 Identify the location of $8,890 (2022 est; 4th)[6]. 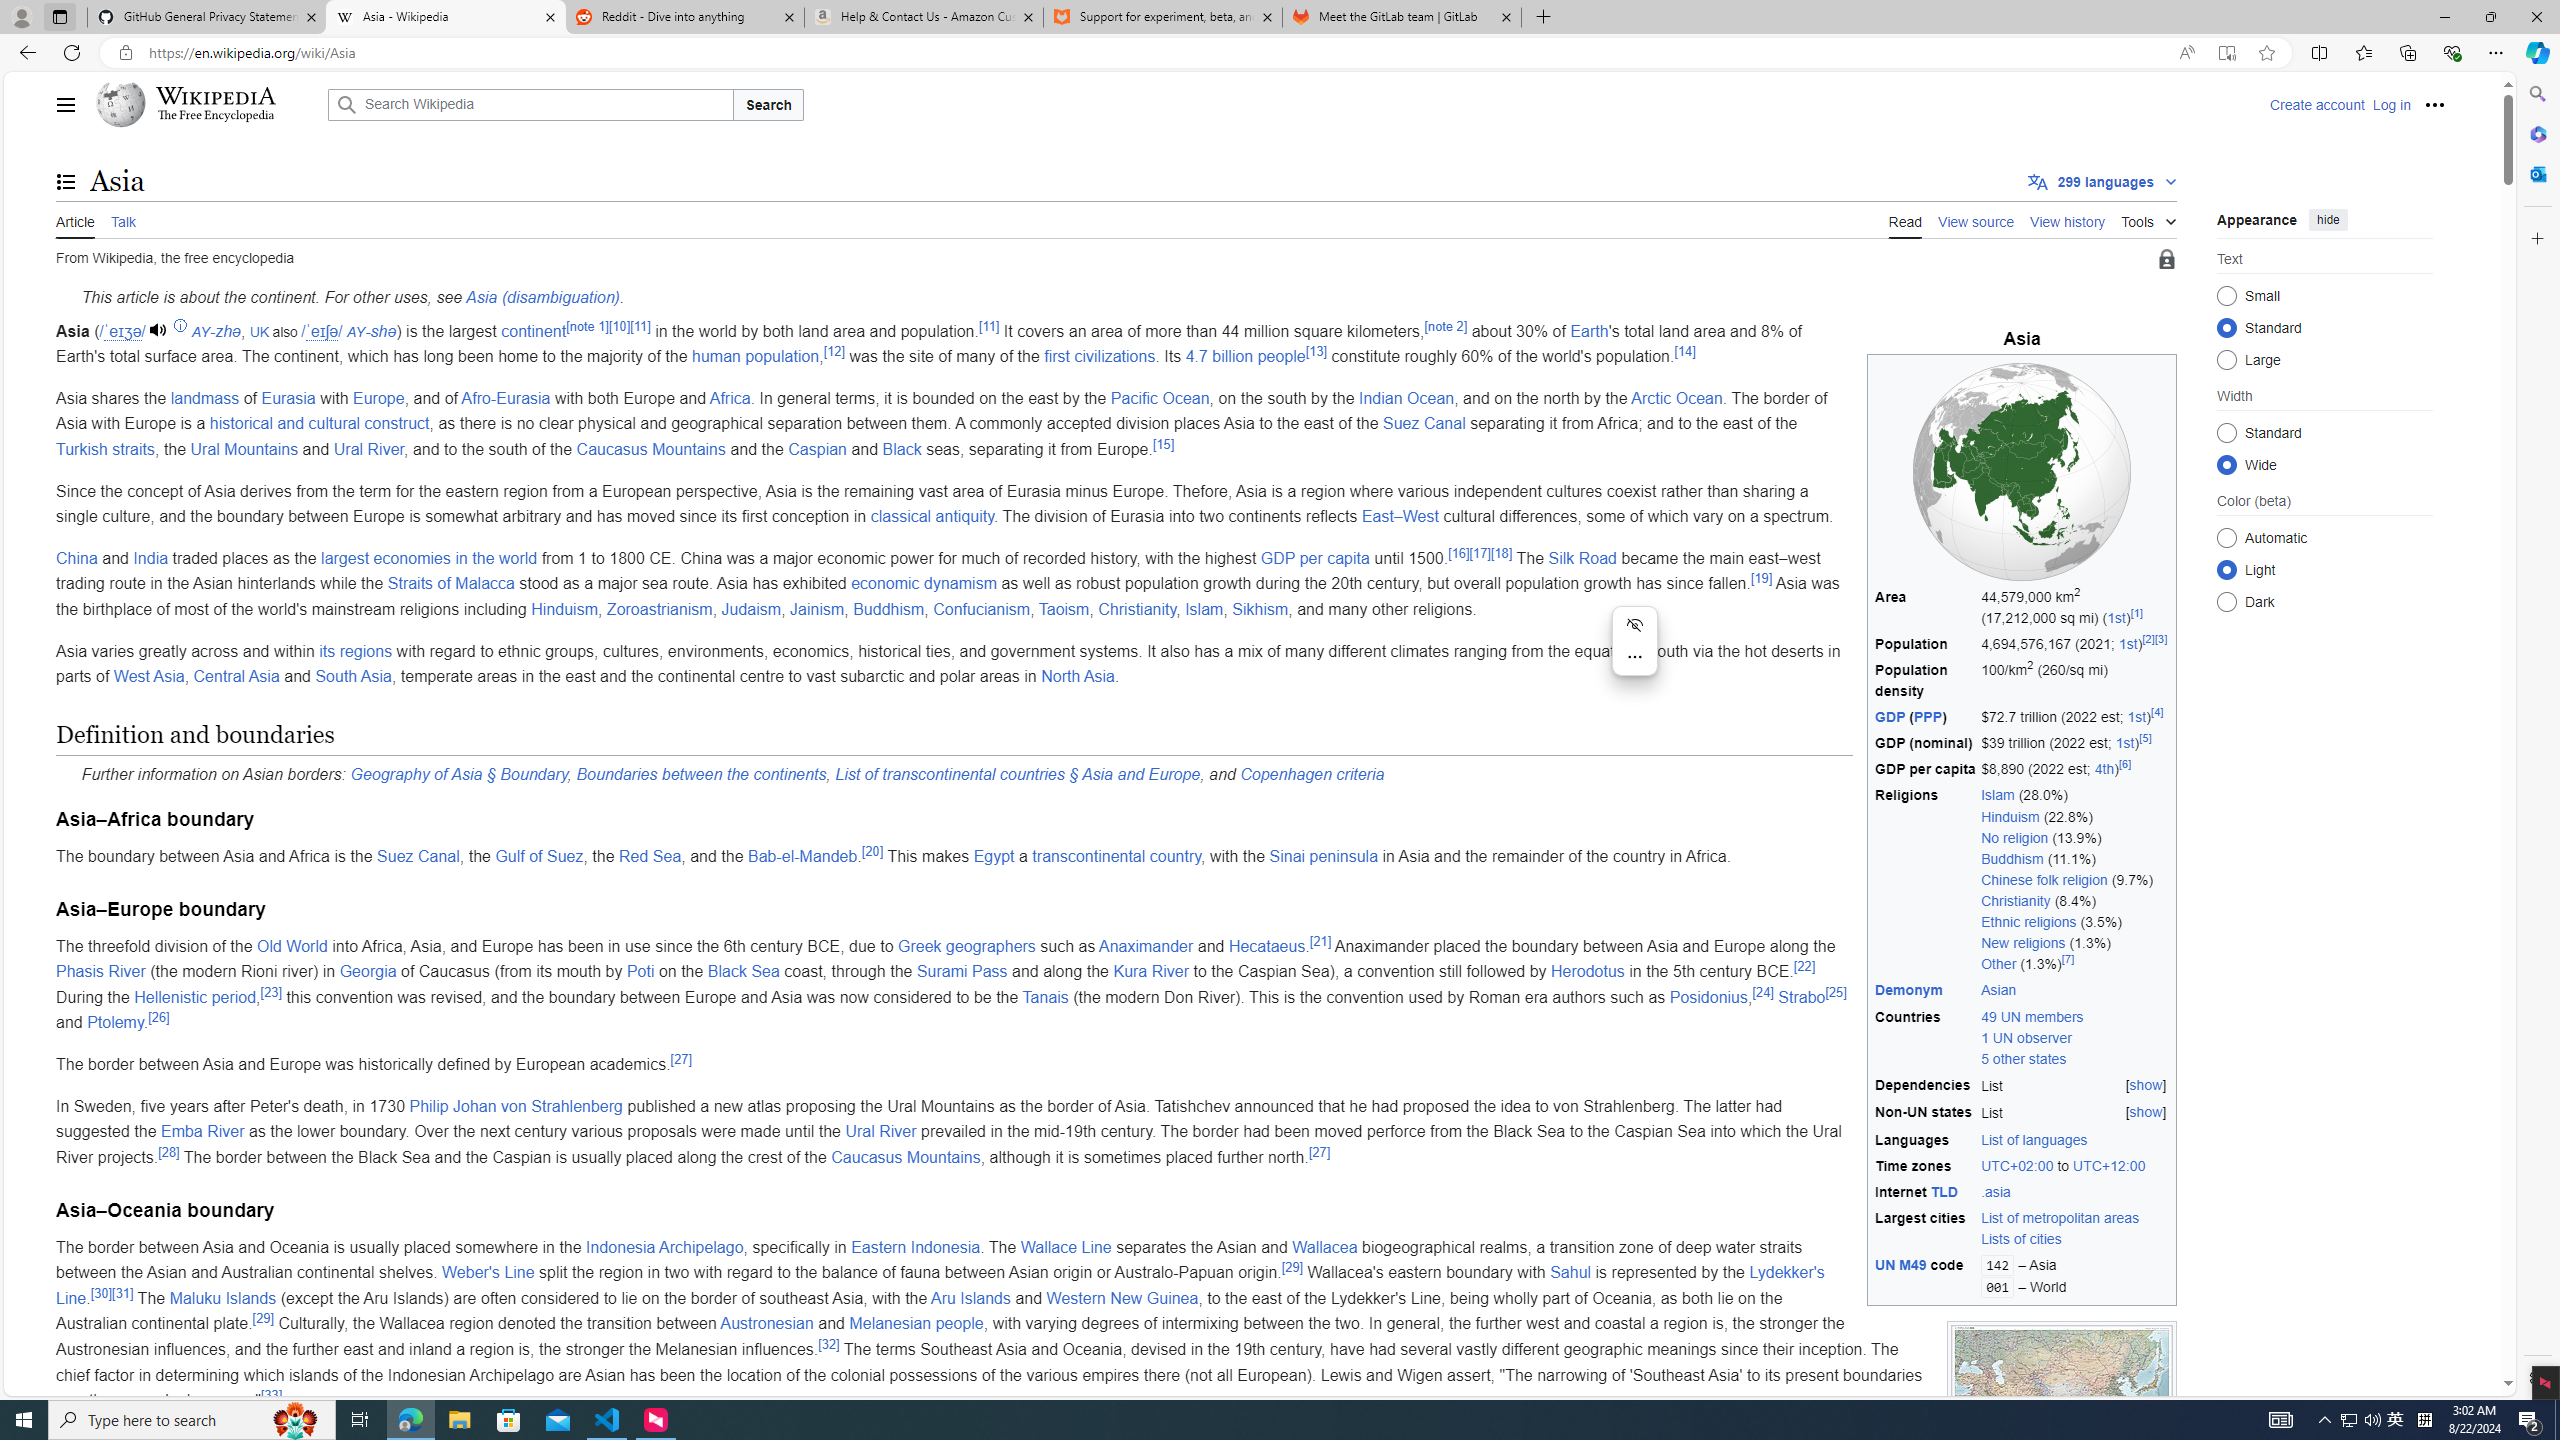
(2074, 769).